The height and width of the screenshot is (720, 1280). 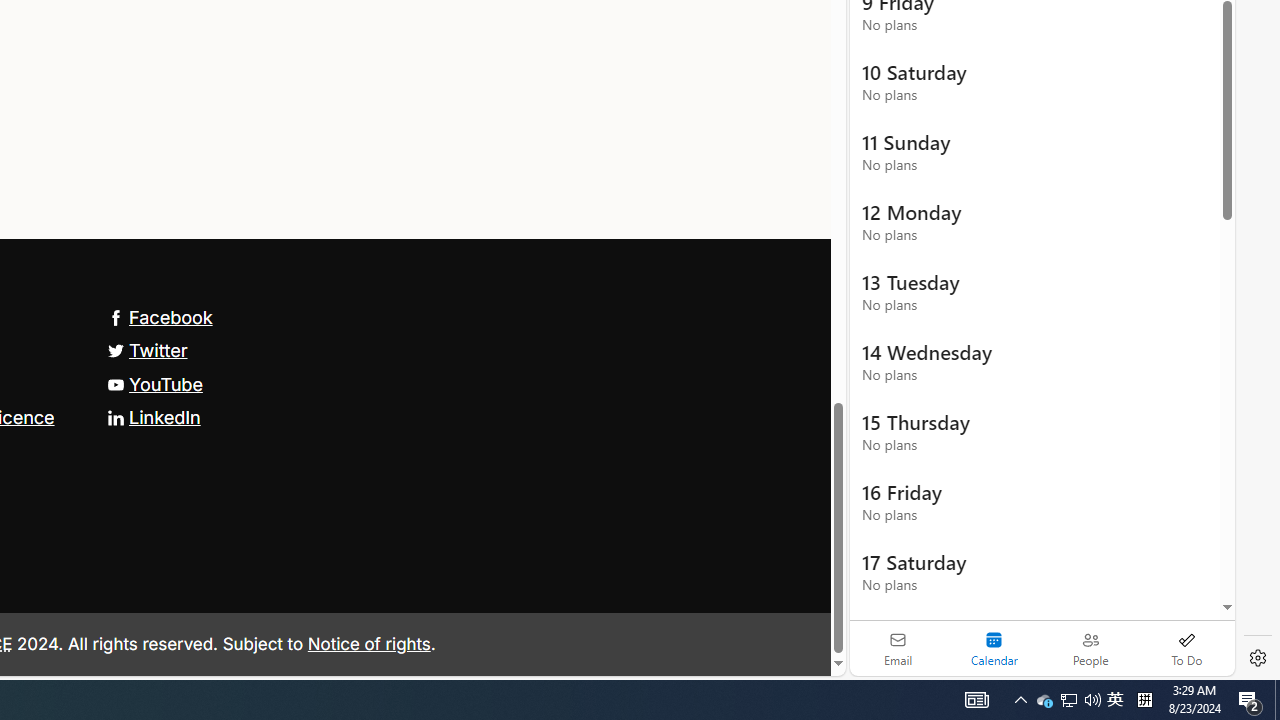 What do you see at coordinates (154, 384) in the screenshot?
I see `YouTube` at bounding box center [154, 384].